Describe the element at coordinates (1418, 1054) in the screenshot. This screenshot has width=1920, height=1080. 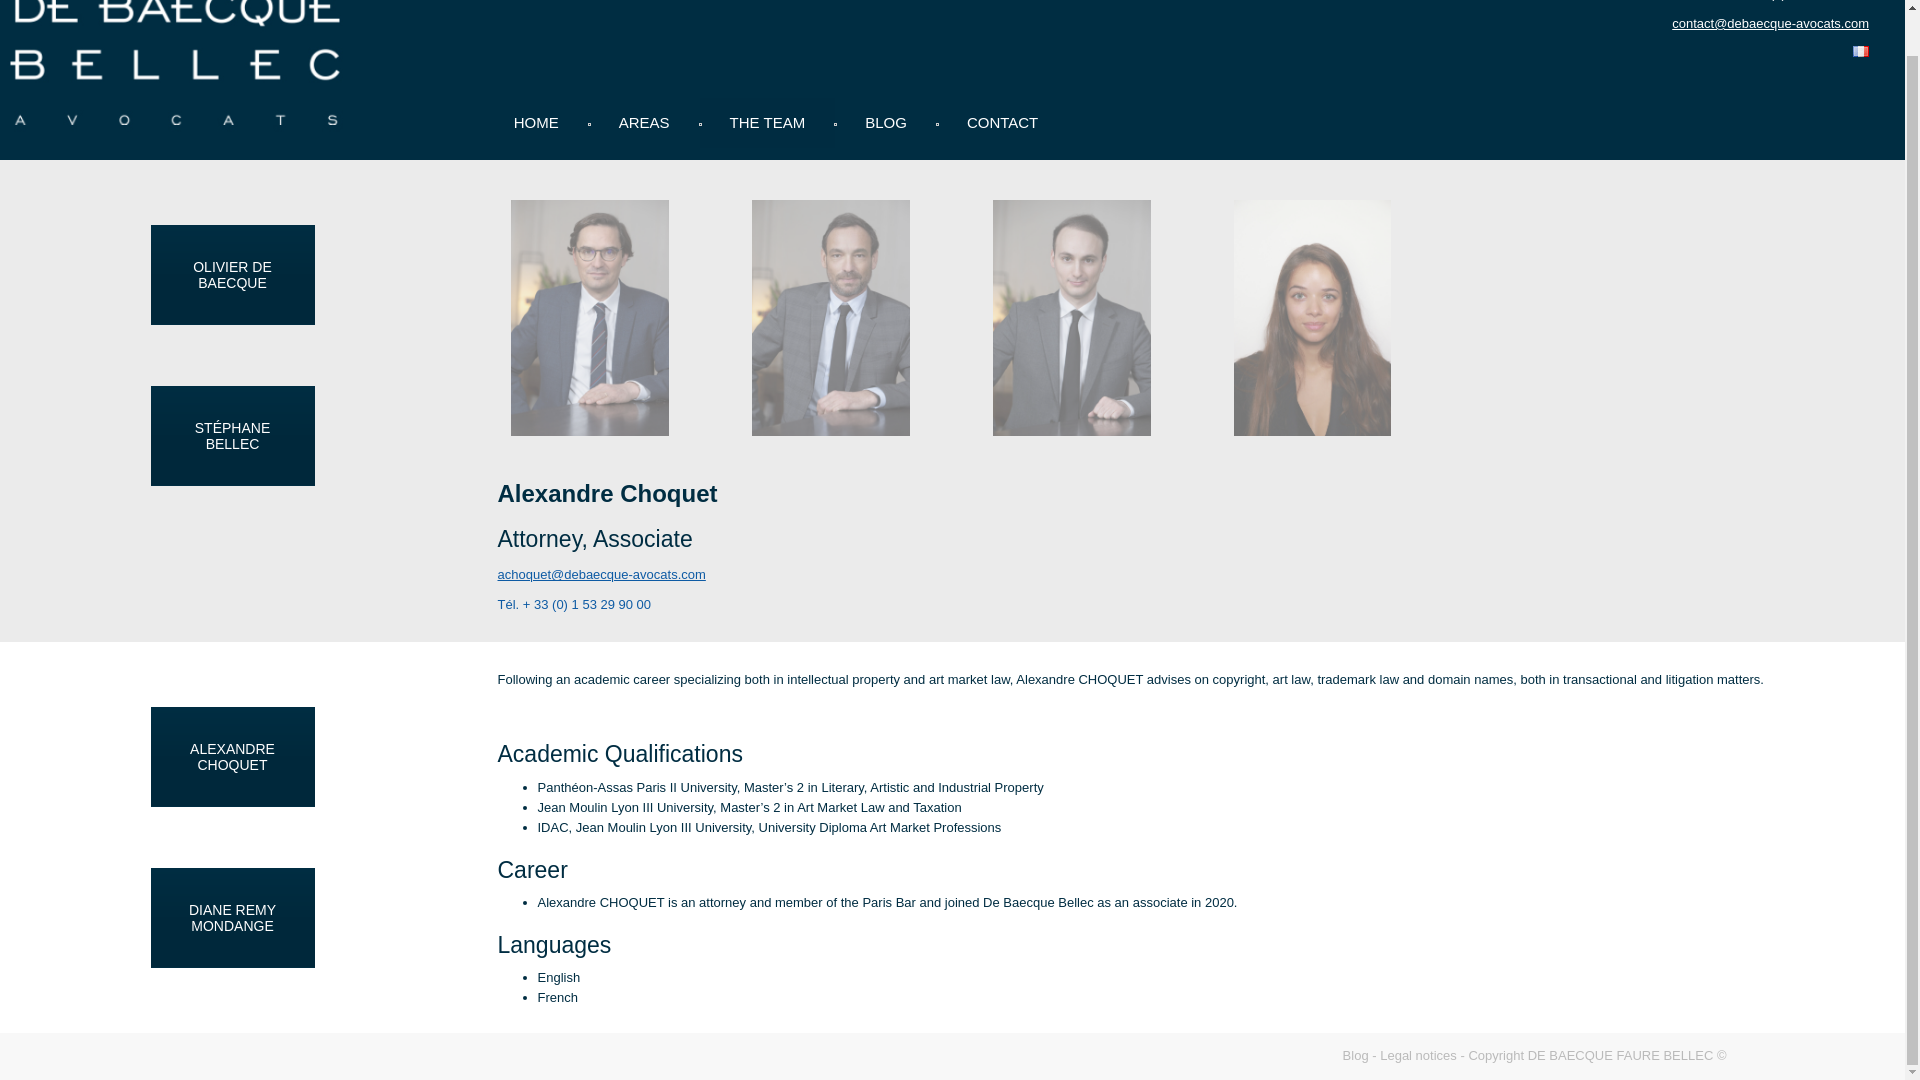
I see `Legal notices` at that location.